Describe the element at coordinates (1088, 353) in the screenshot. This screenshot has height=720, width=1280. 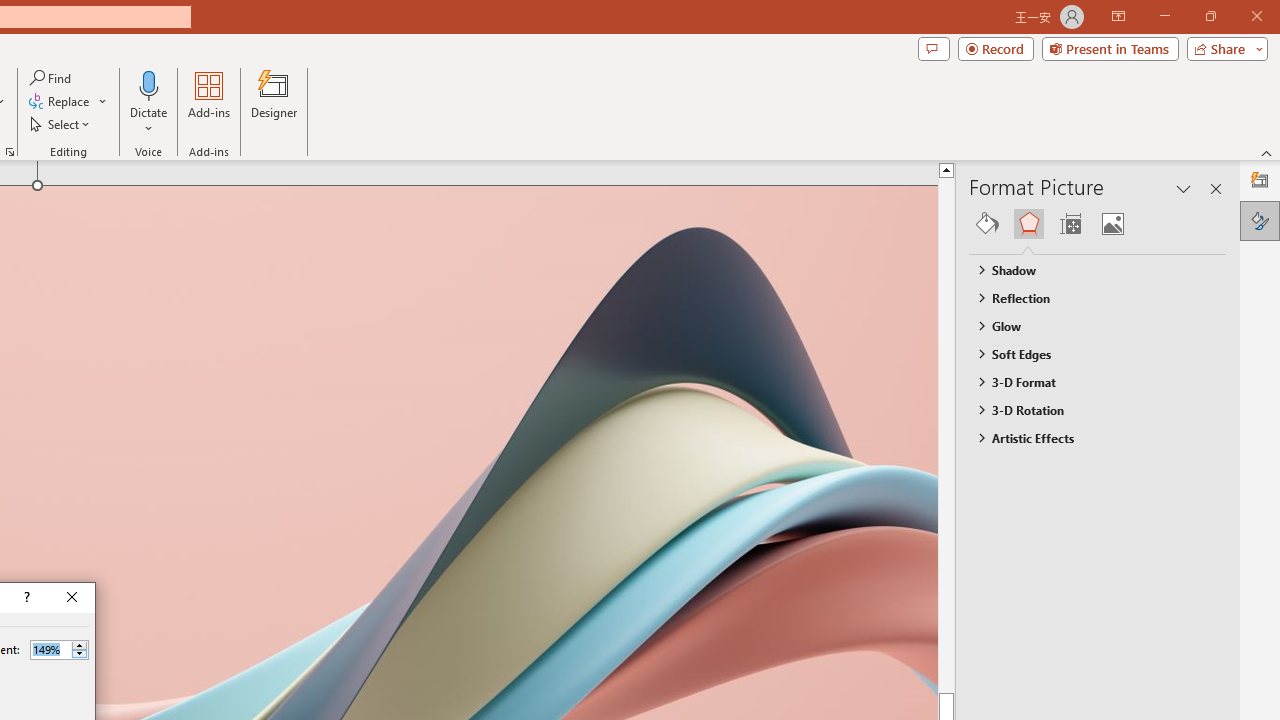
I see `Soft Edges` at that location.